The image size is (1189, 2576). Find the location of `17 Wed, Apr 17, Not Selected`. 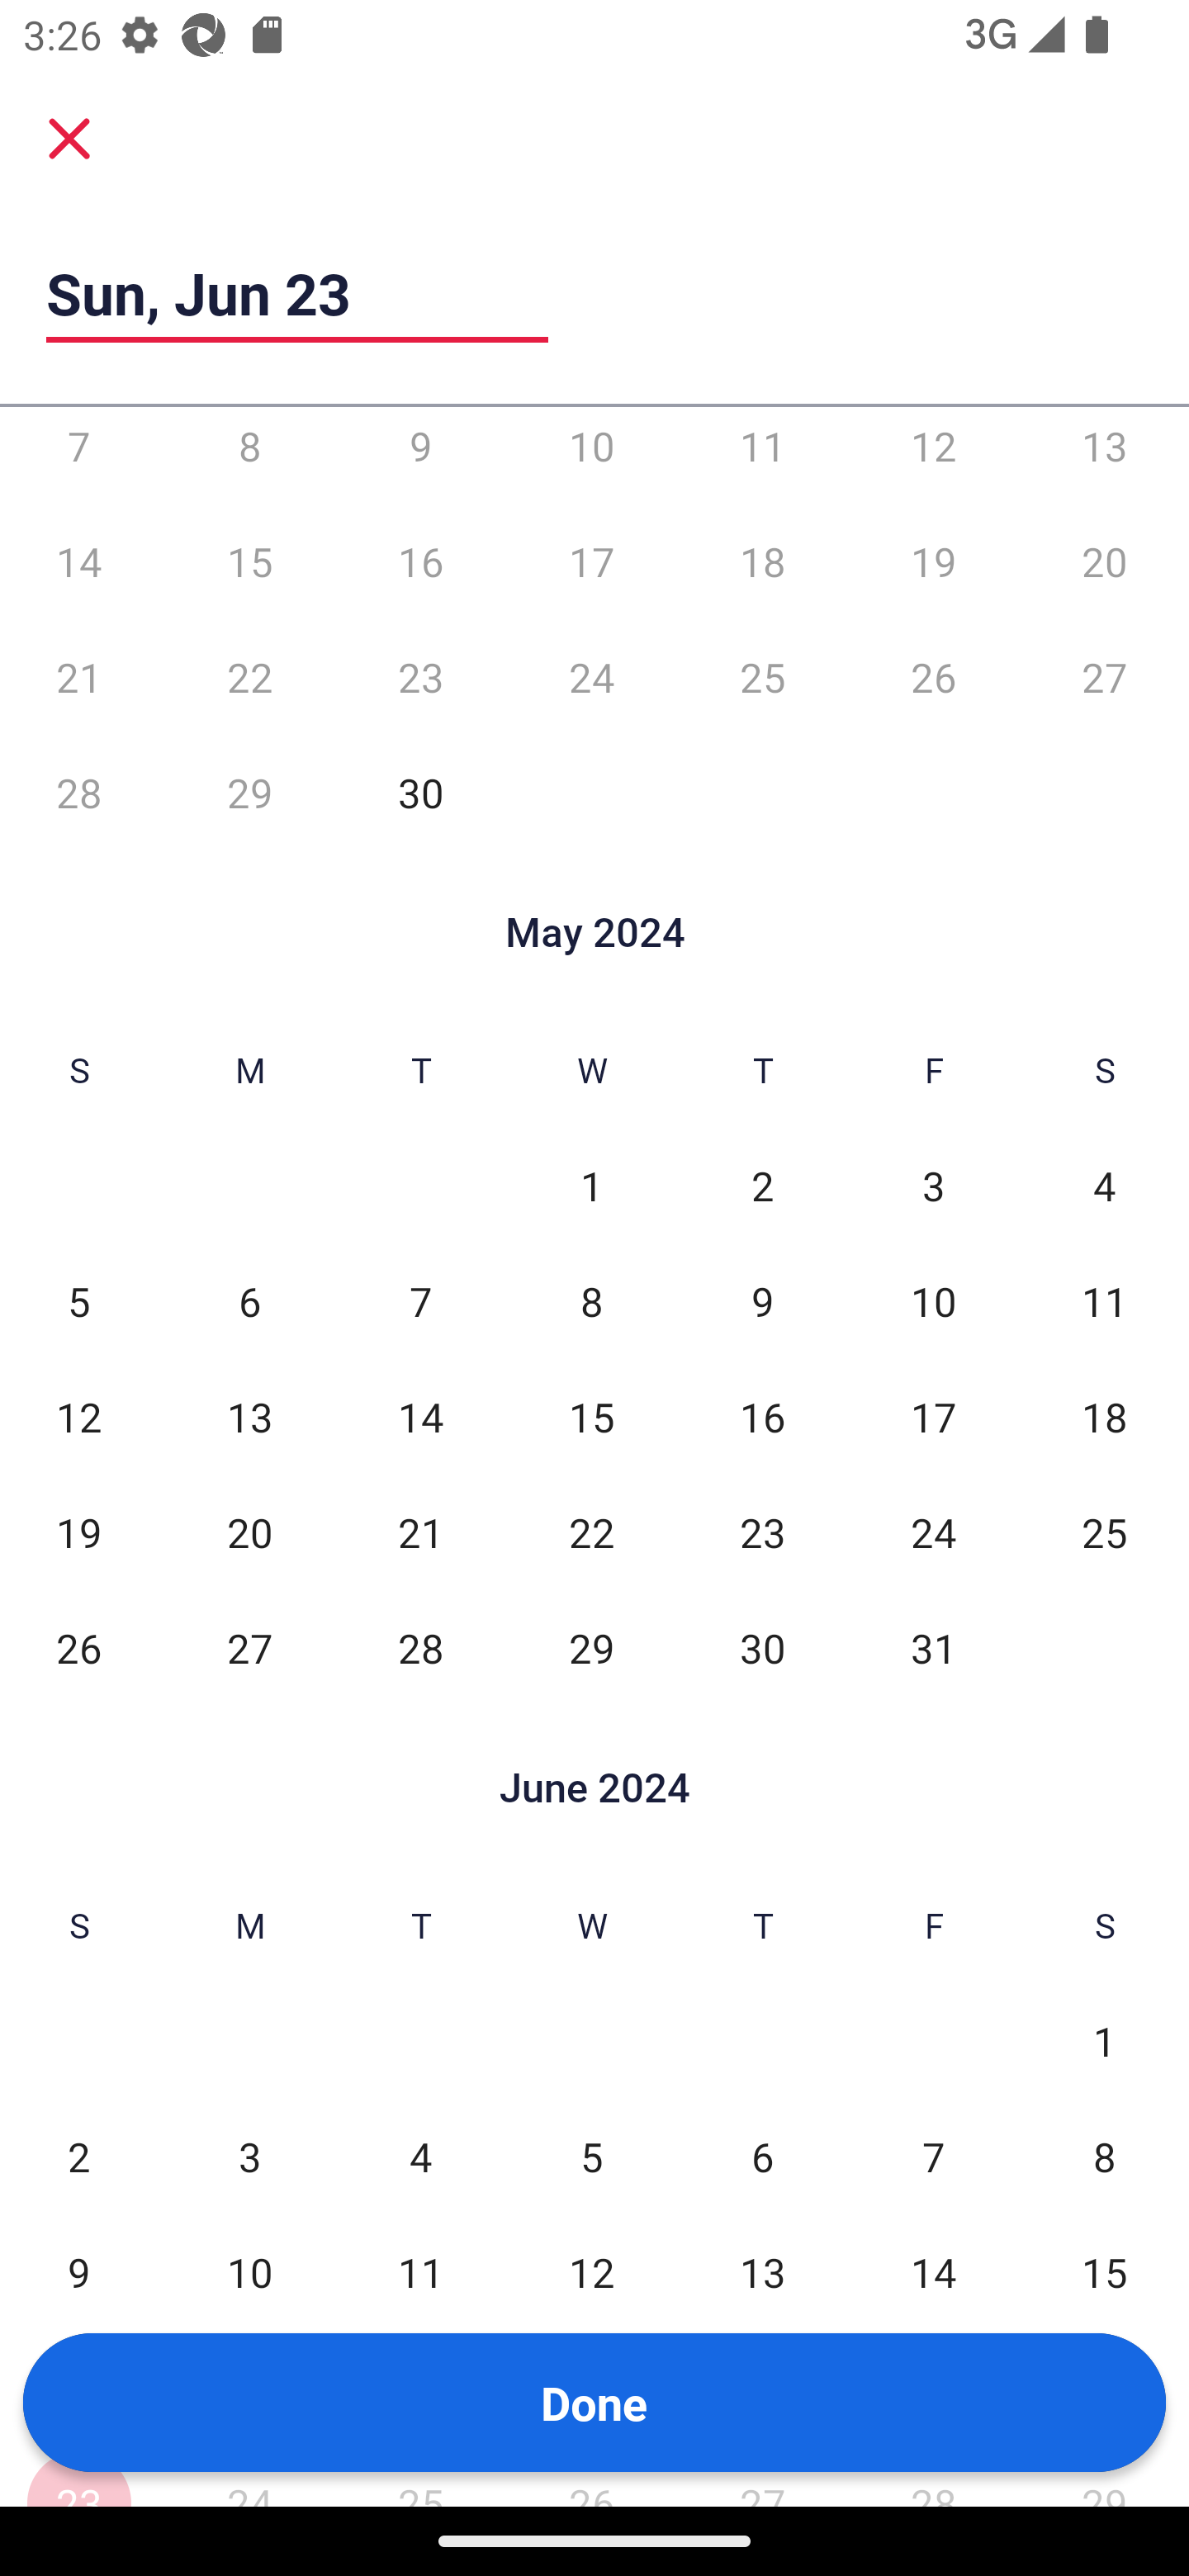

17 Wed, Apr 17, Not Selected is located at coordinates (591, 561).